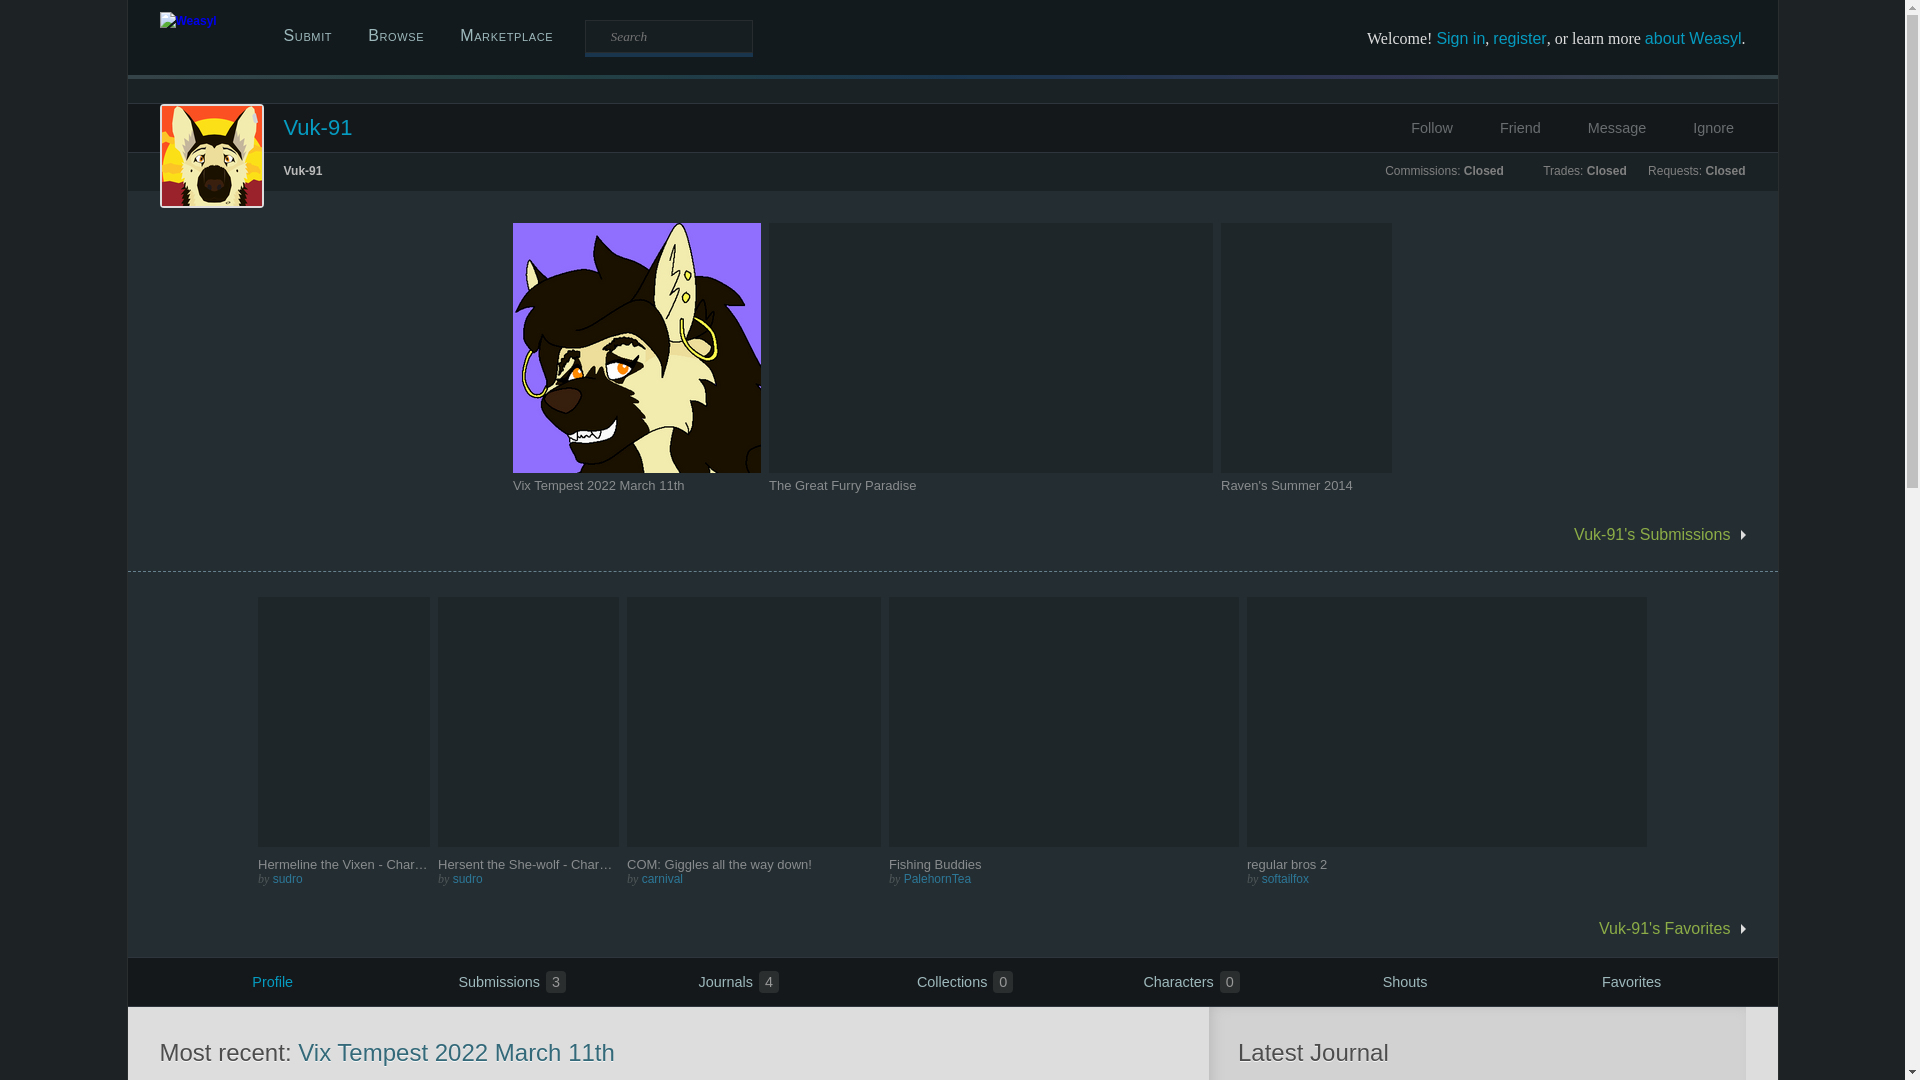 The height and width of the screenshot is (1080, 1920). What do you see at coordinates (636, 485) in the screenshot?
I see `Vix Tempest 2022 March 11th` at bounding box center [636, 485].